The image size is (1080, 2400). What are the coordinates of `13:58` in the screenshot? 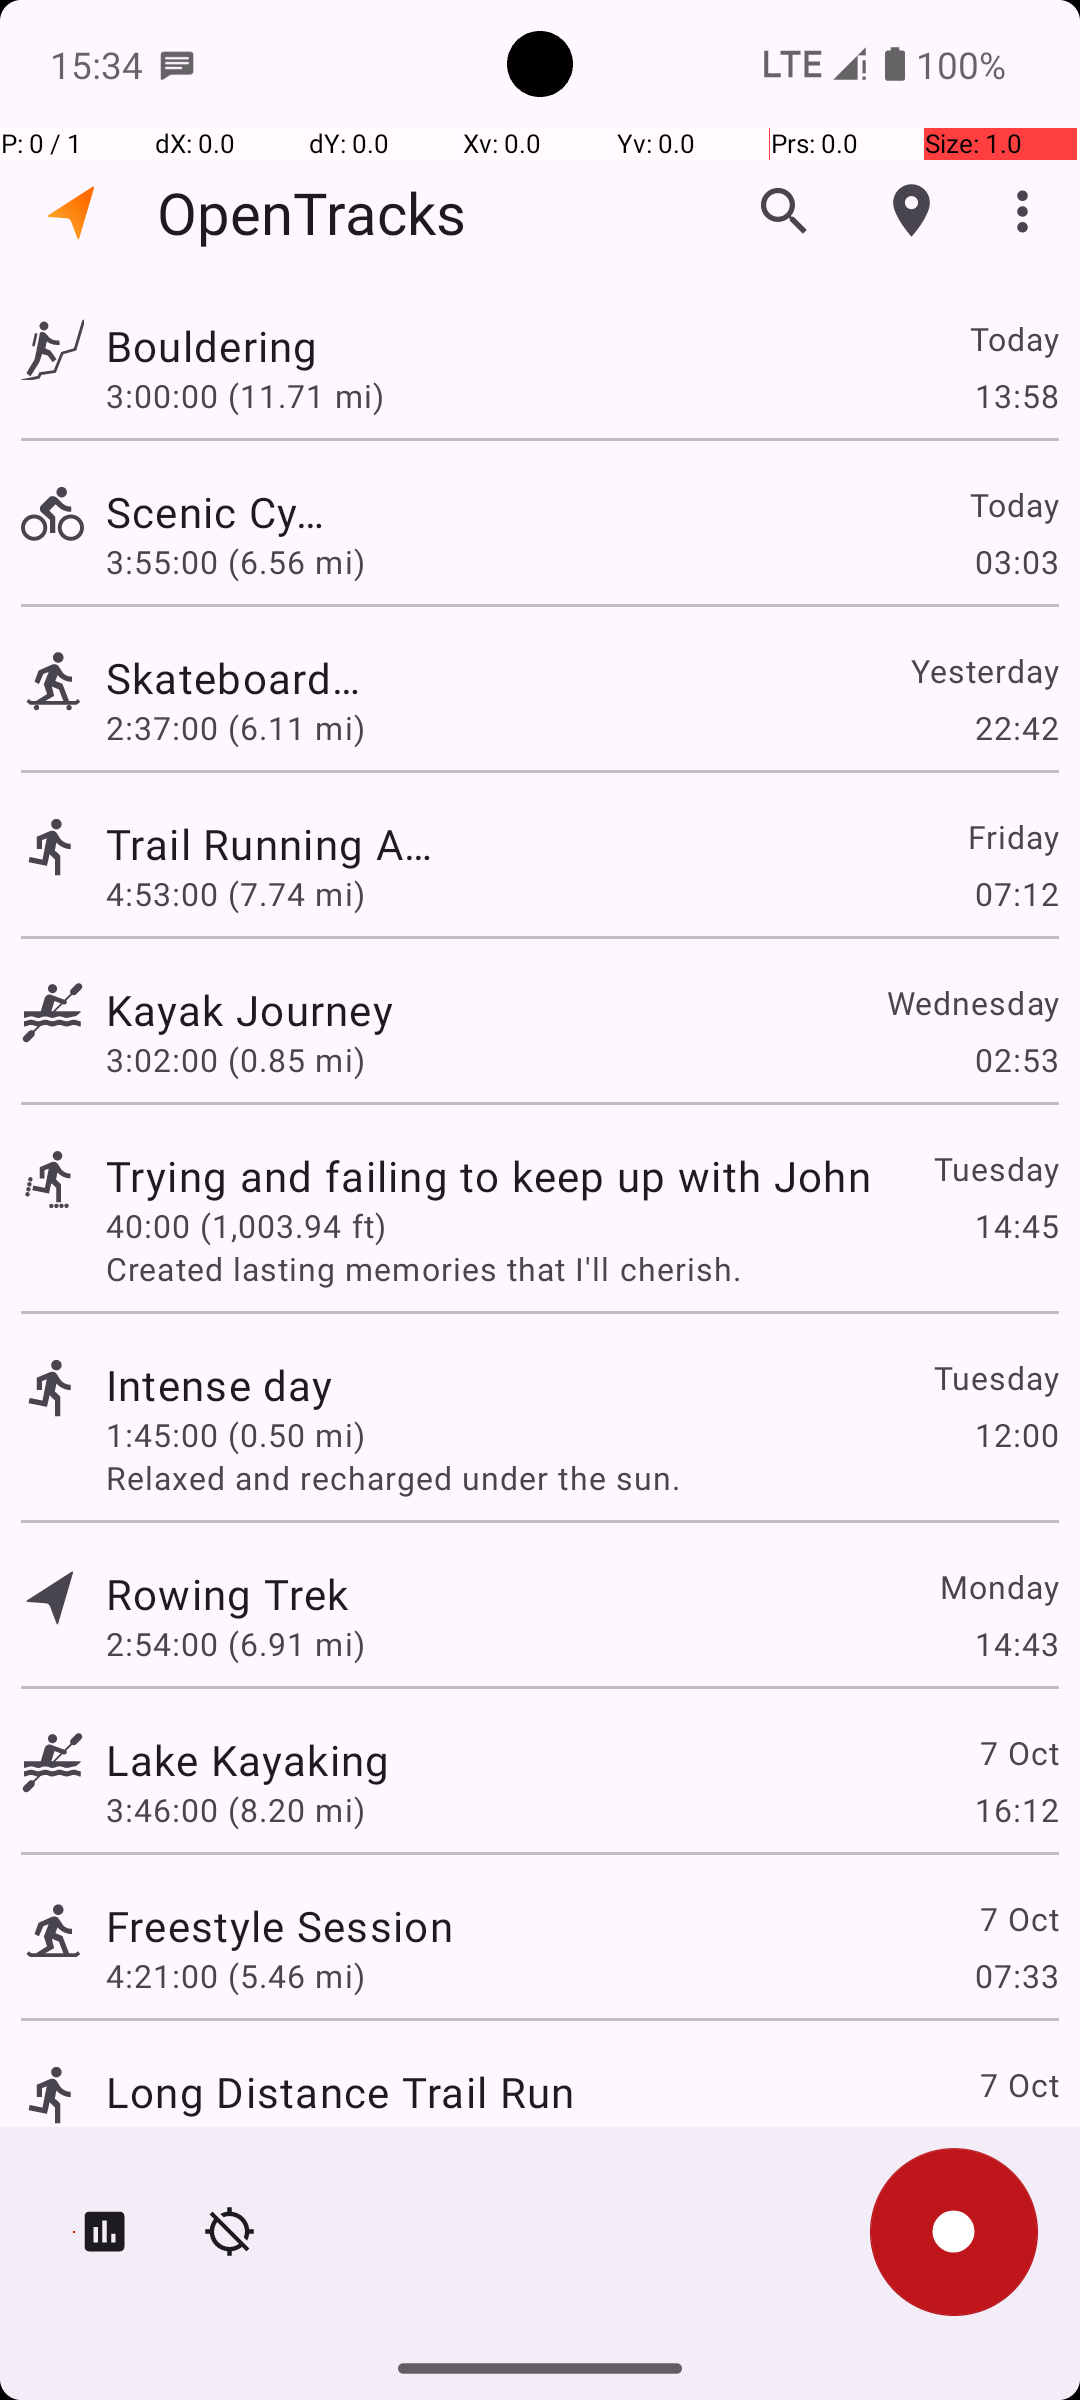 It's located at (1016, 395).